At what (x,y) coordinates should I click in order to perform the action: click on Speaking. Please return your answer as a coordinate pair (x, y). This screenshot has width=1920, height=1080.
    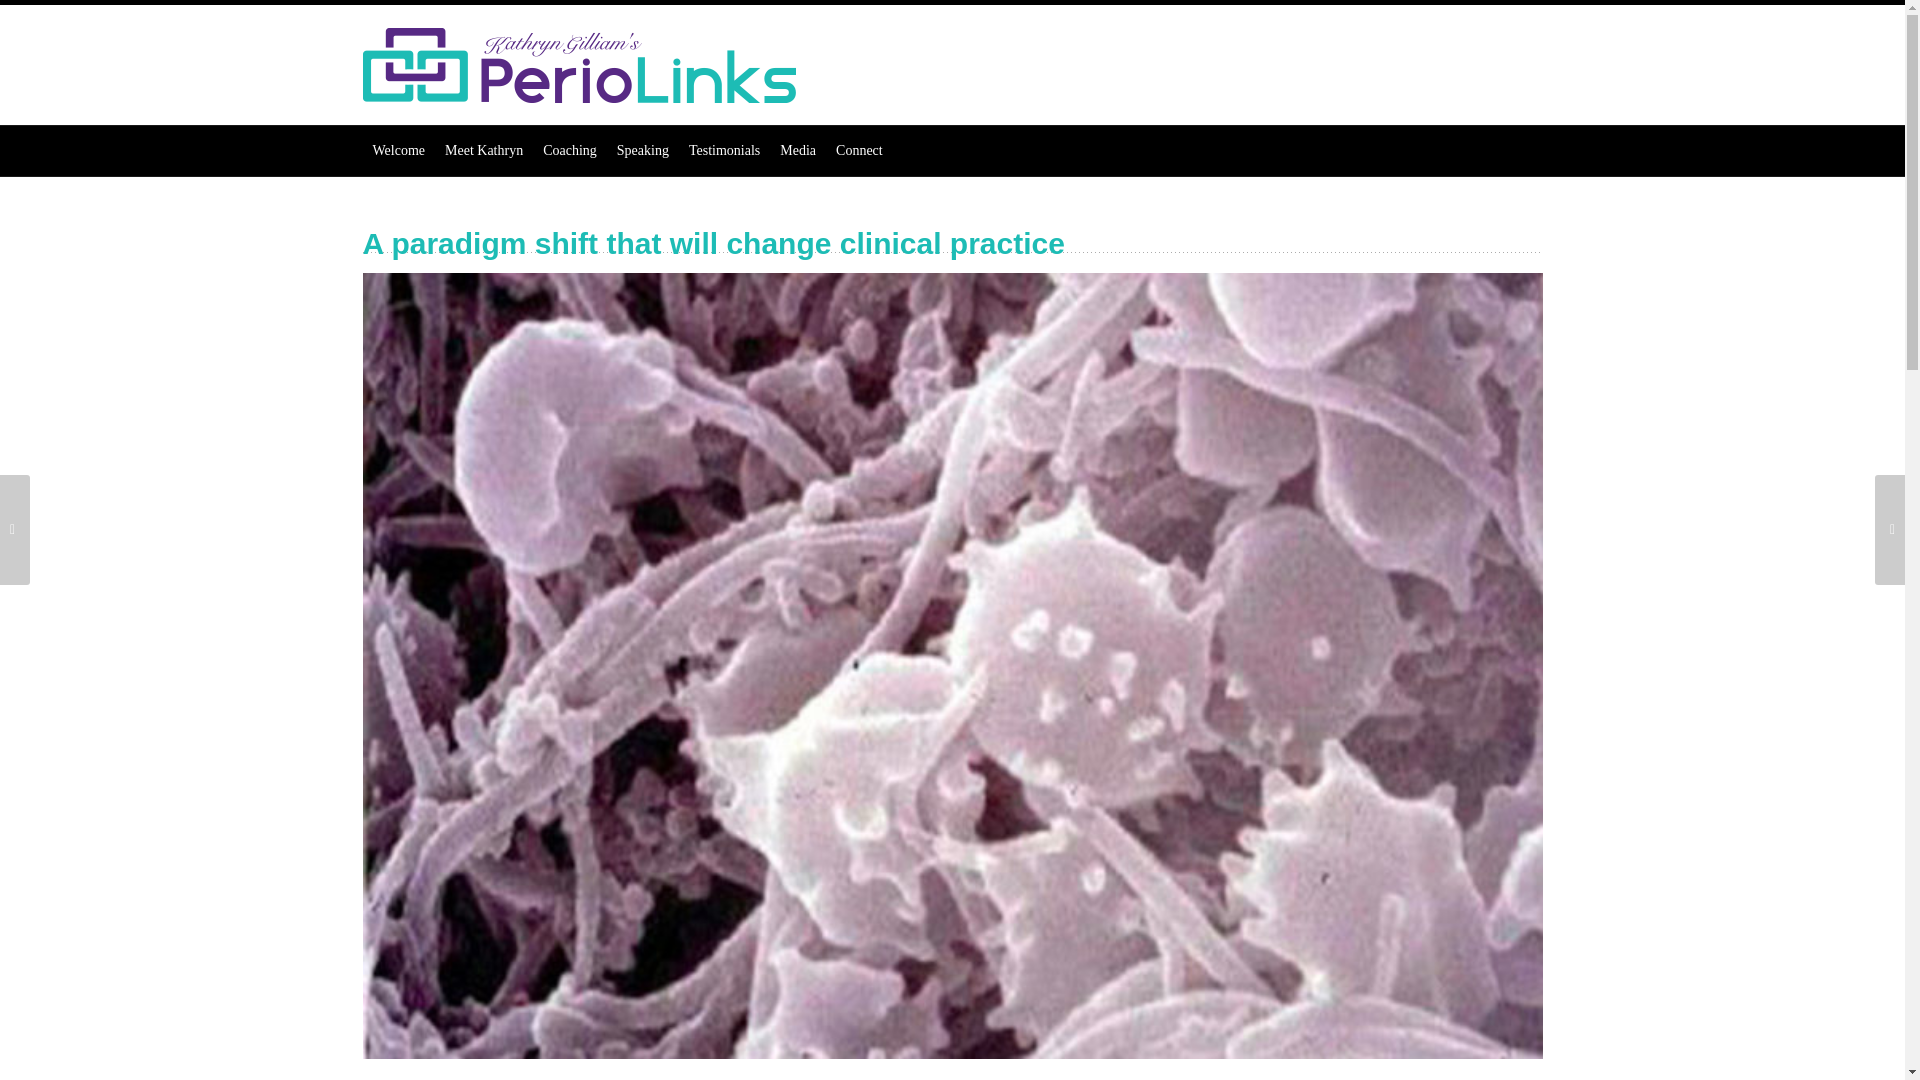
    Looking at the image, I should click on (642, 151).